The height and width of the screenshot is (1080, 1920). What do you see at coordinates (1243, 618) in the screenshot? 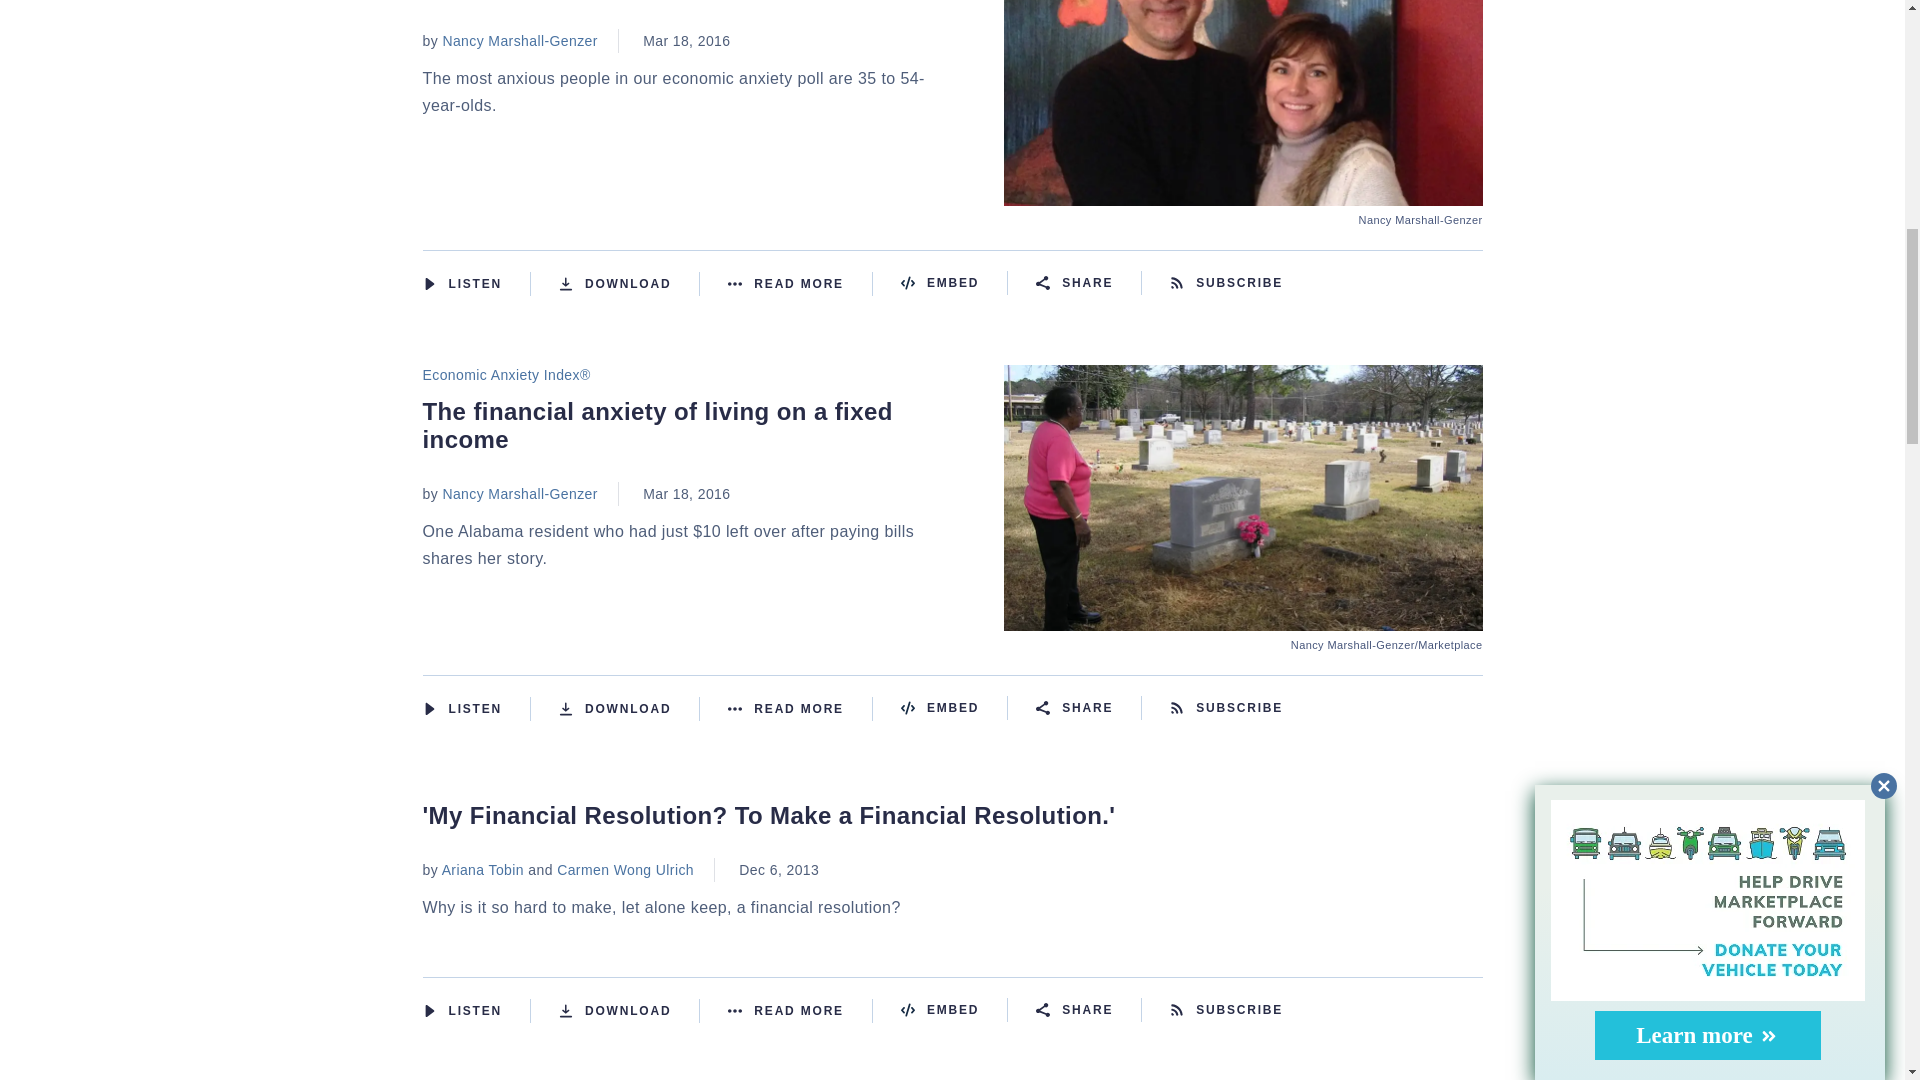
I see `The financial anxiety of living on a fixed income` at bounding box center [1243, 618].